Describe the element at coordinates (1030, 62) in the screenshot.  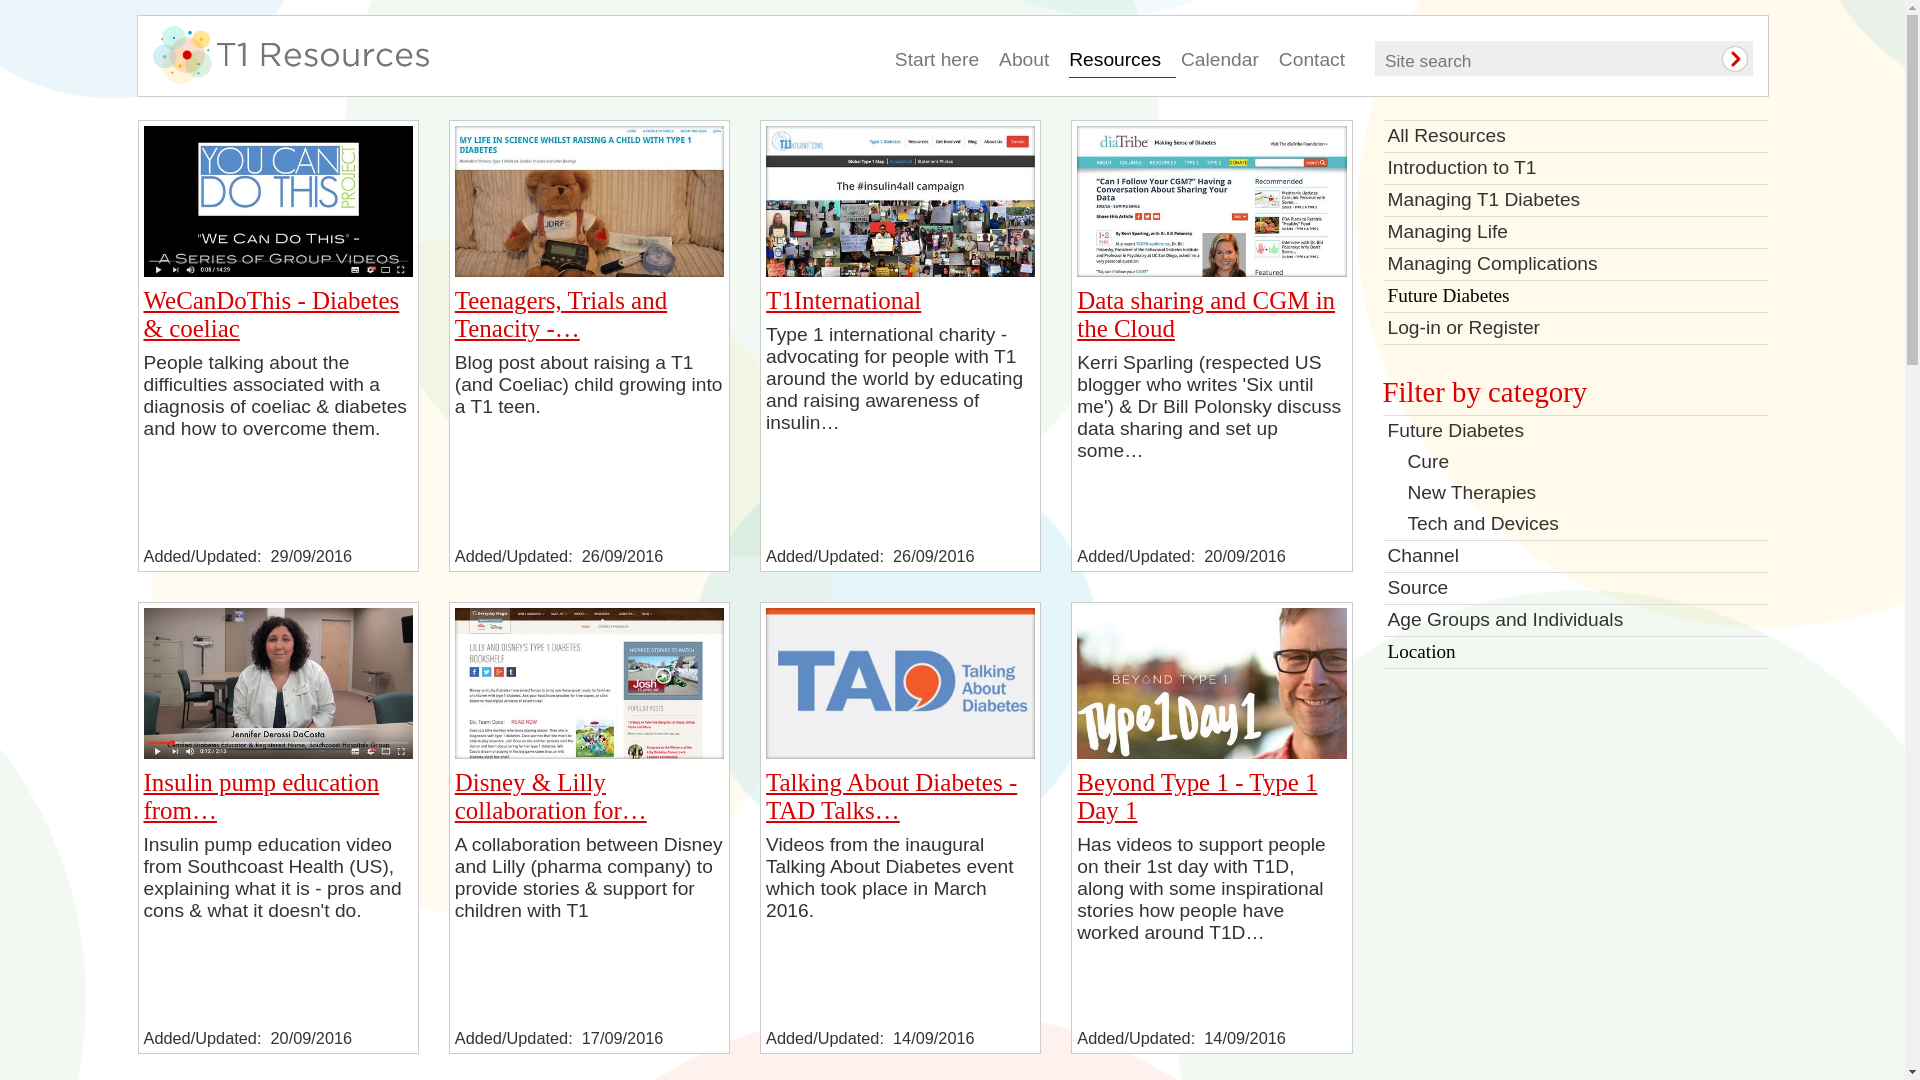
I see `About` at that location.